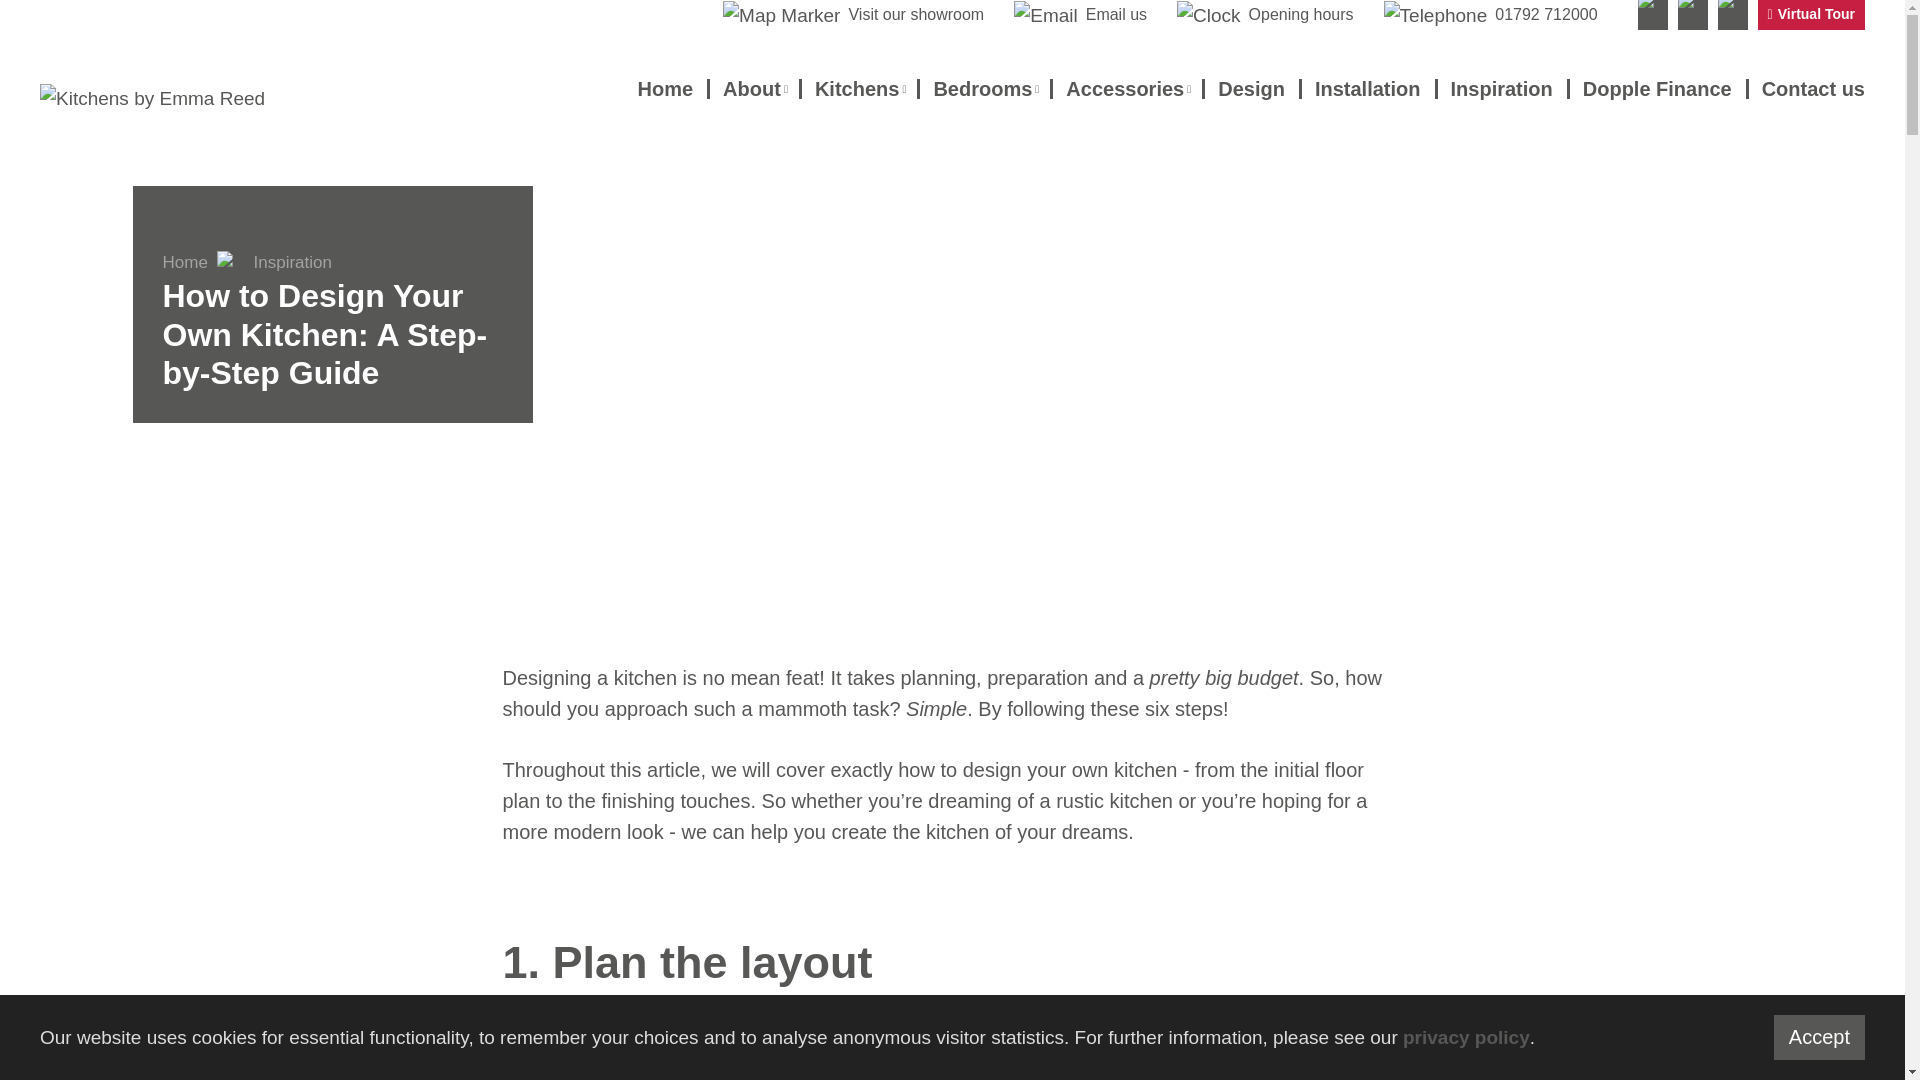 This screenshot has height=1080, width=1920. Describe the element at coordinates (859, 88) in the screenshot. I see `Kitchens` at that location.